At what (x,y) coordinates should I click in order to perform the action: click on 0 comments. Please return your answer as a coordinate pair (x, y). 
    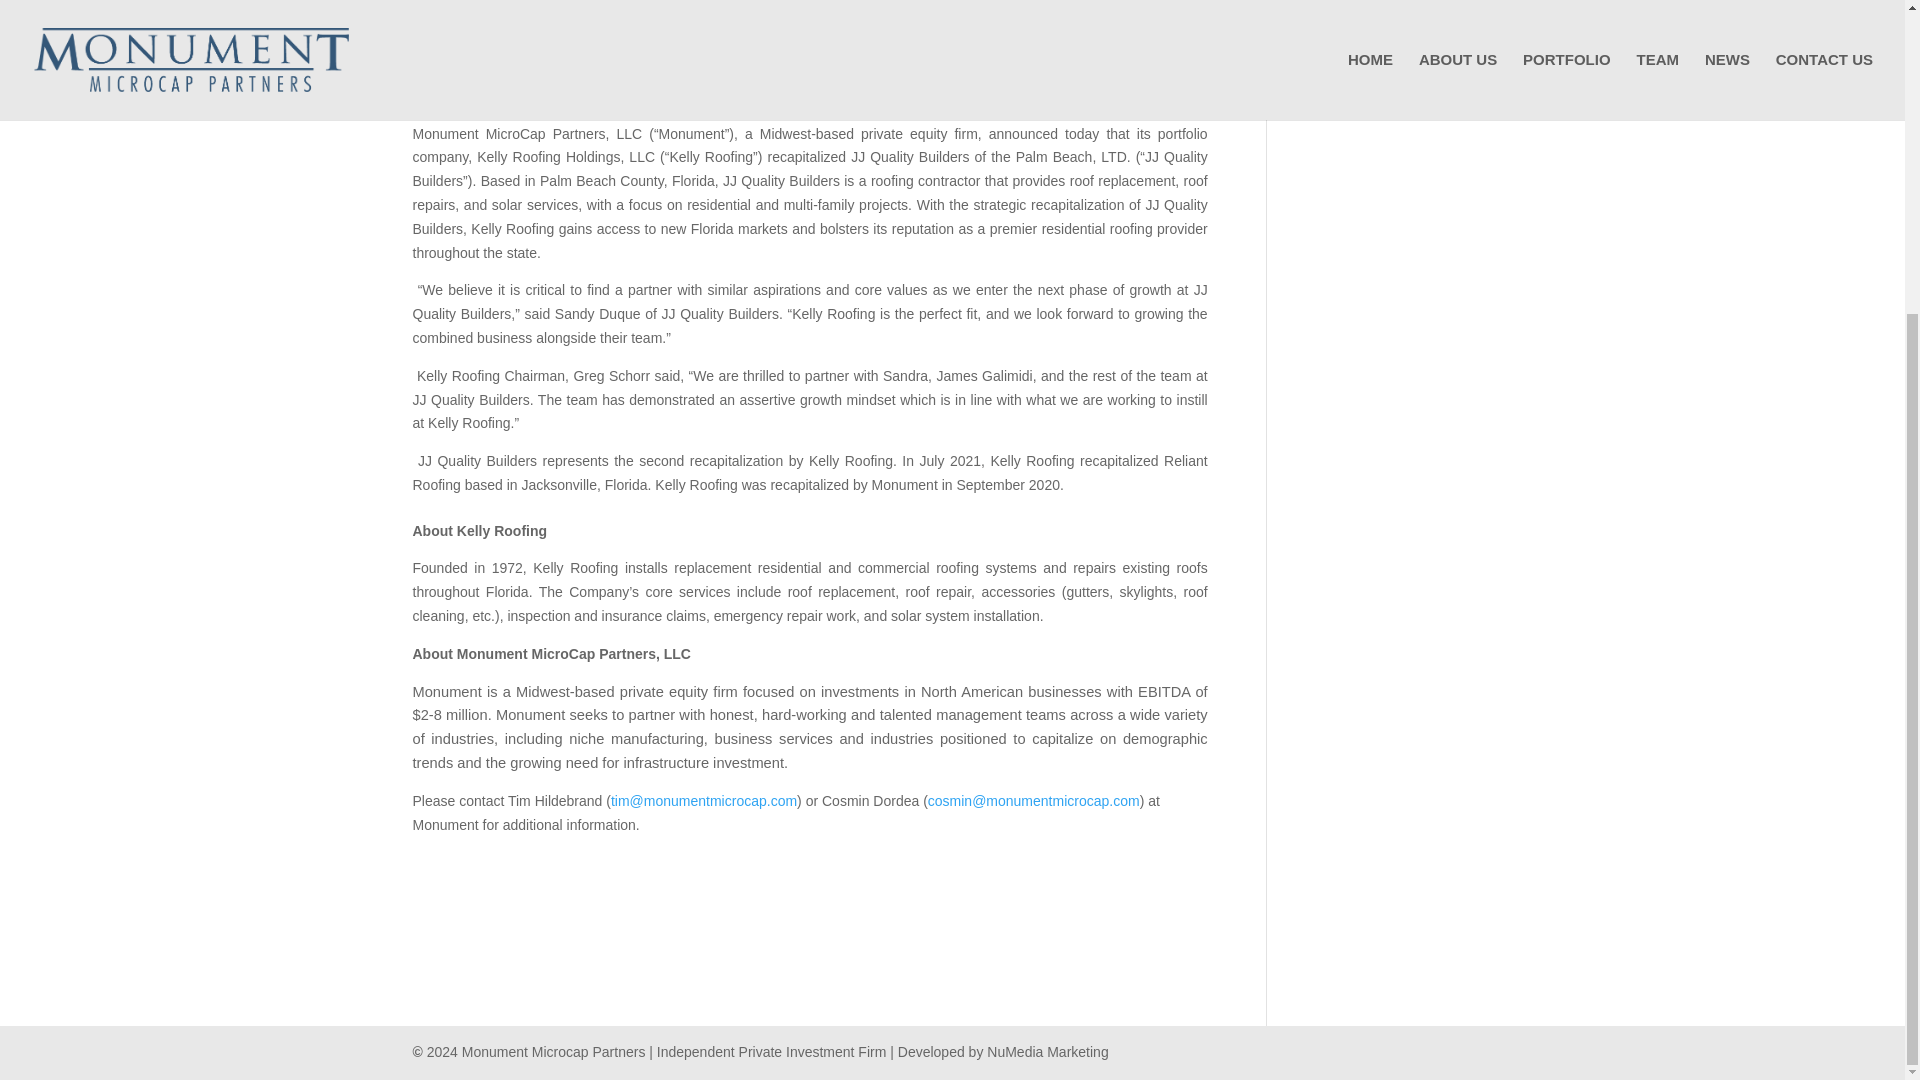
    Looking at the image, I should click on (706, 10).